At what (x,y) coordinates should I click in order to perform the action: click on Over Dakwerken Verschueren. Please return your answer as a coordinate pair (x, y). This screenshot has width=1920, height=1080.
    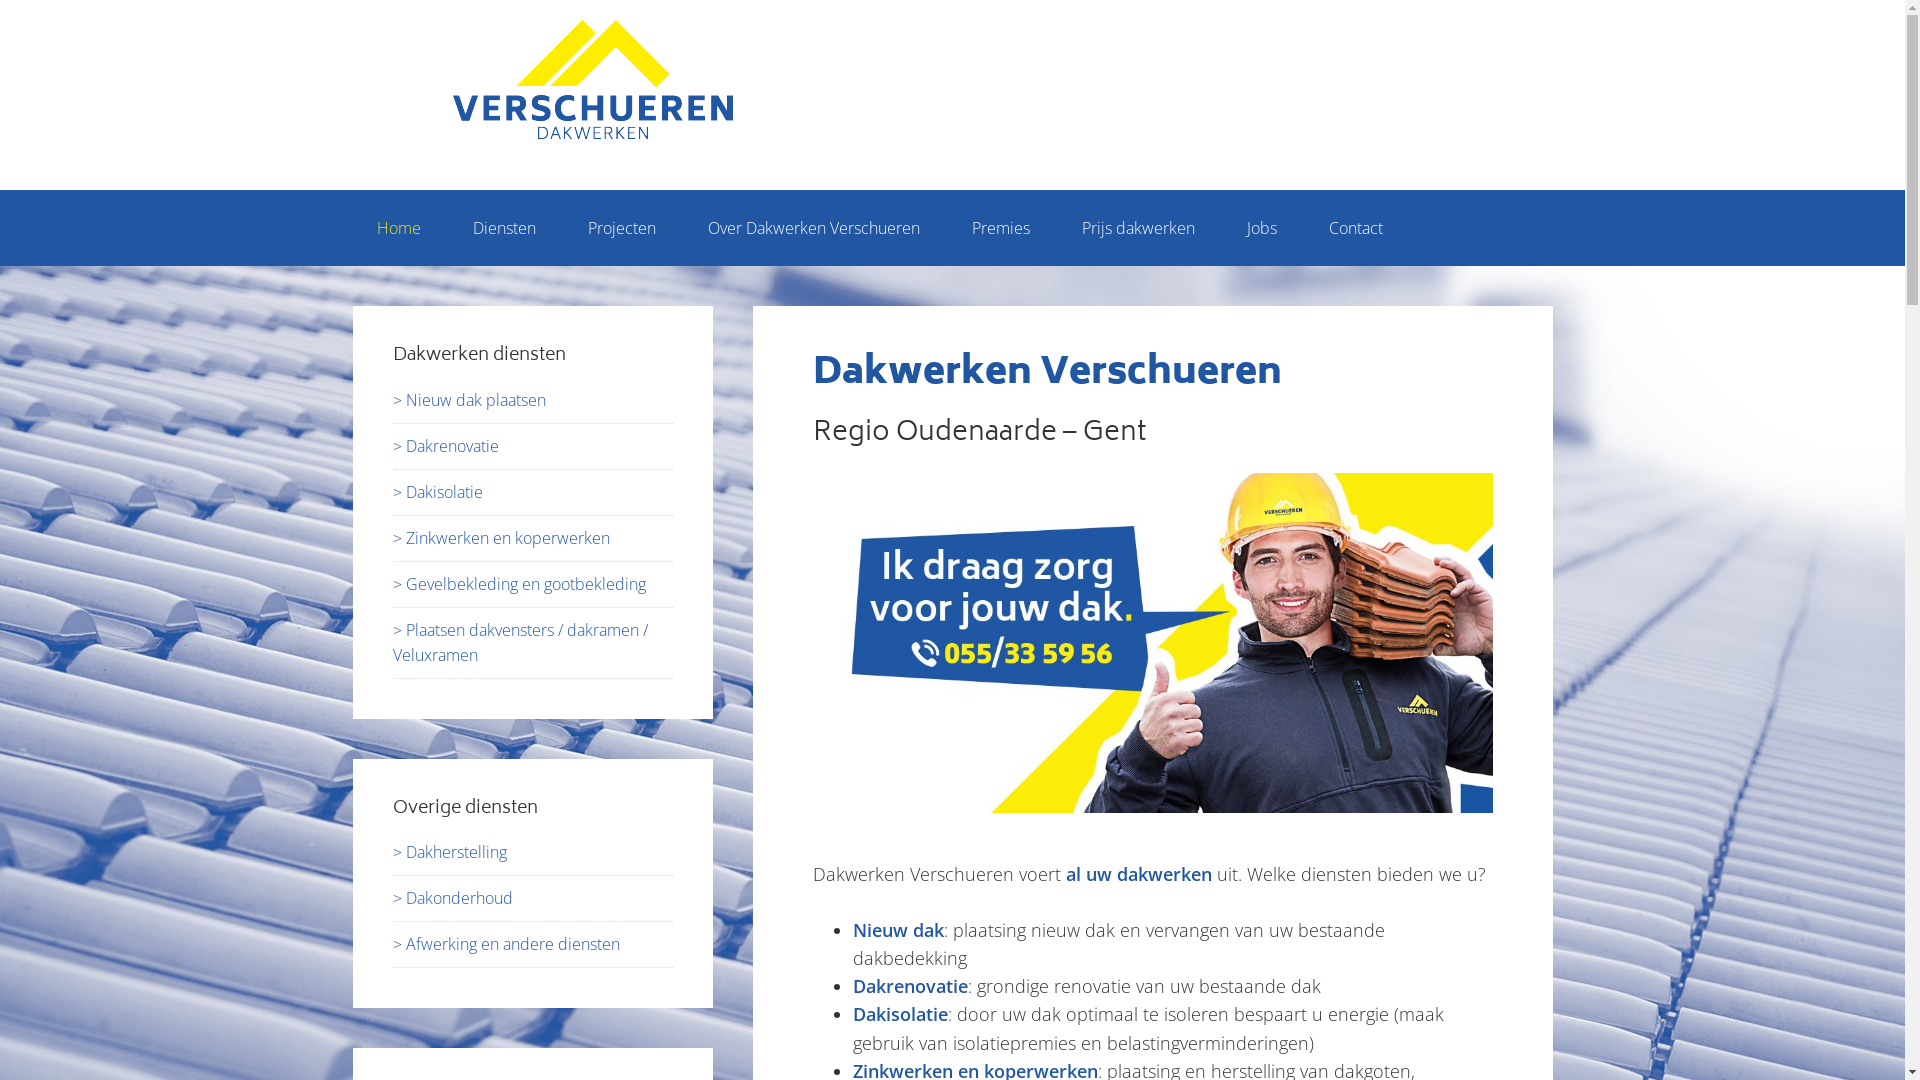
    Looking at the image, I should click on (814, 228).